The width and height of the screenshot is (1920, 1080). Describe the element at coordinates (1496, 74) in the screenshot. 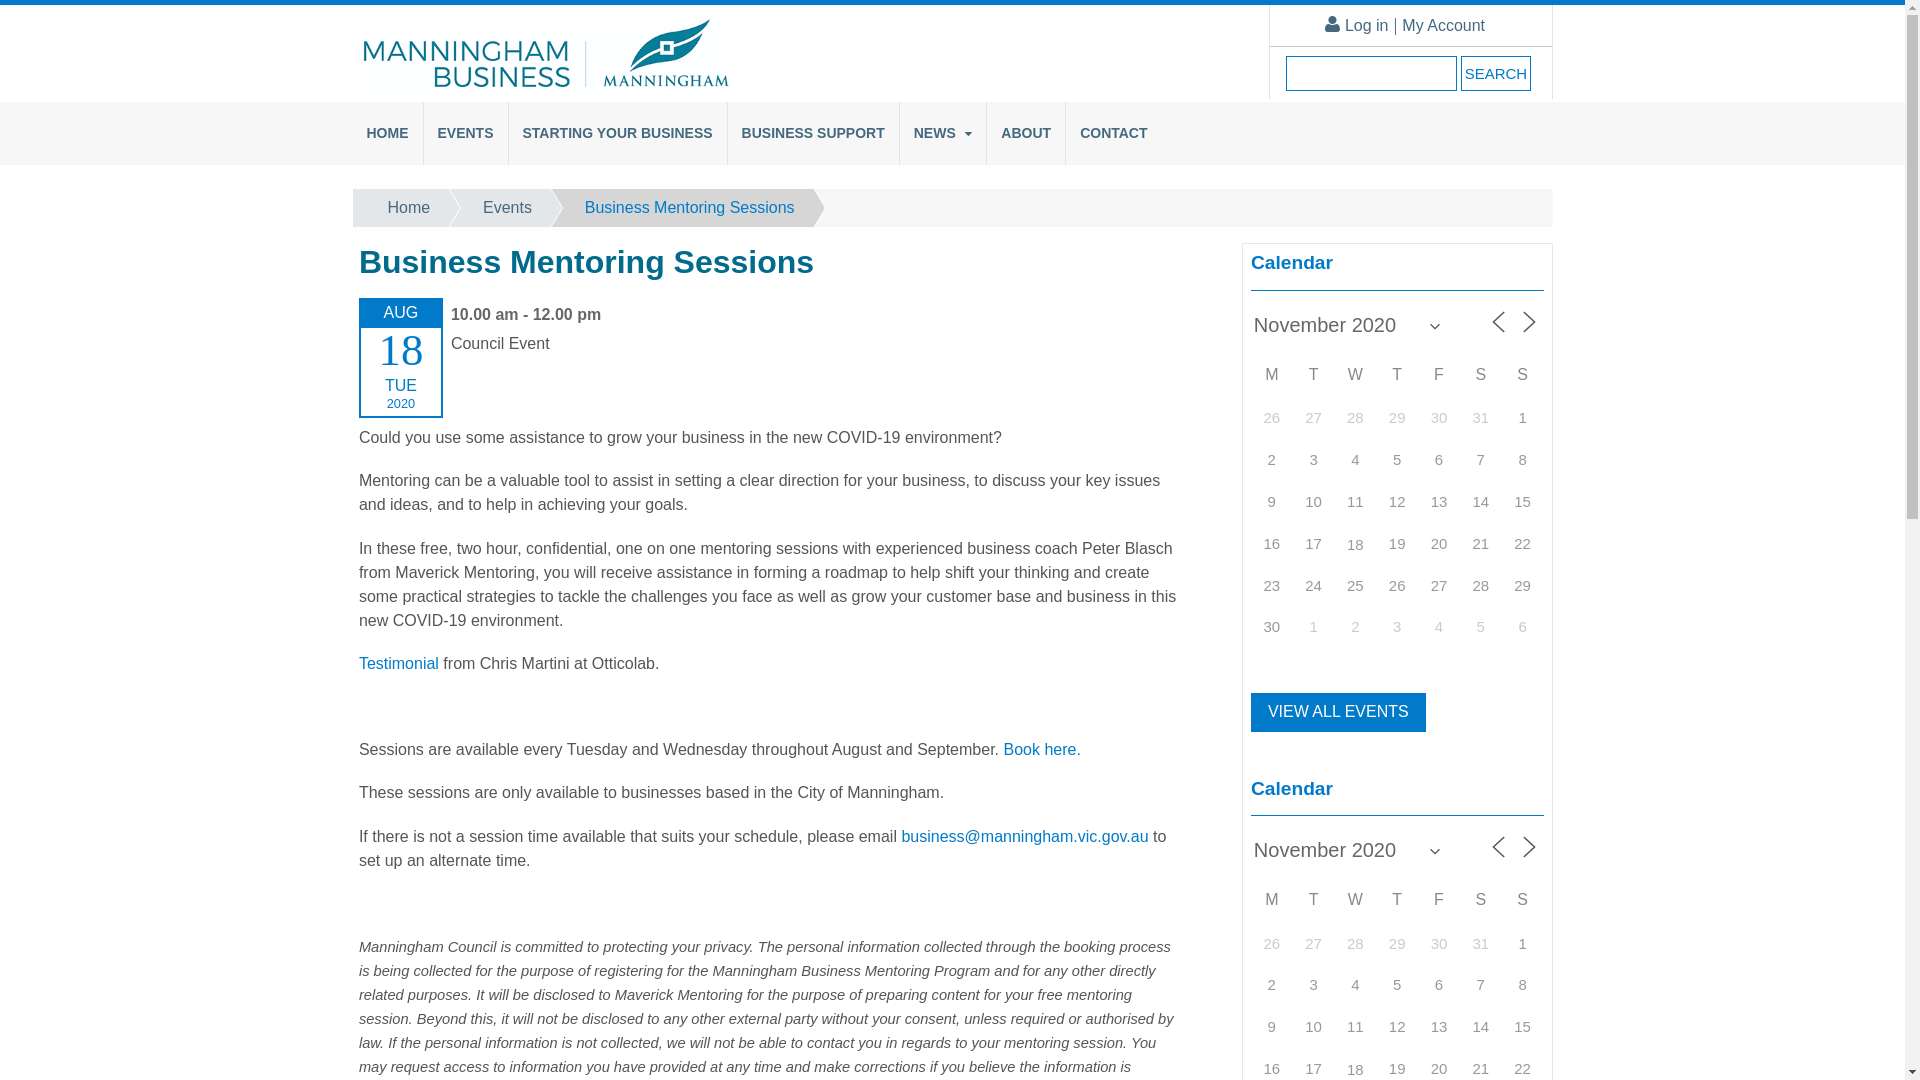

I see `SEARCH` at that location.